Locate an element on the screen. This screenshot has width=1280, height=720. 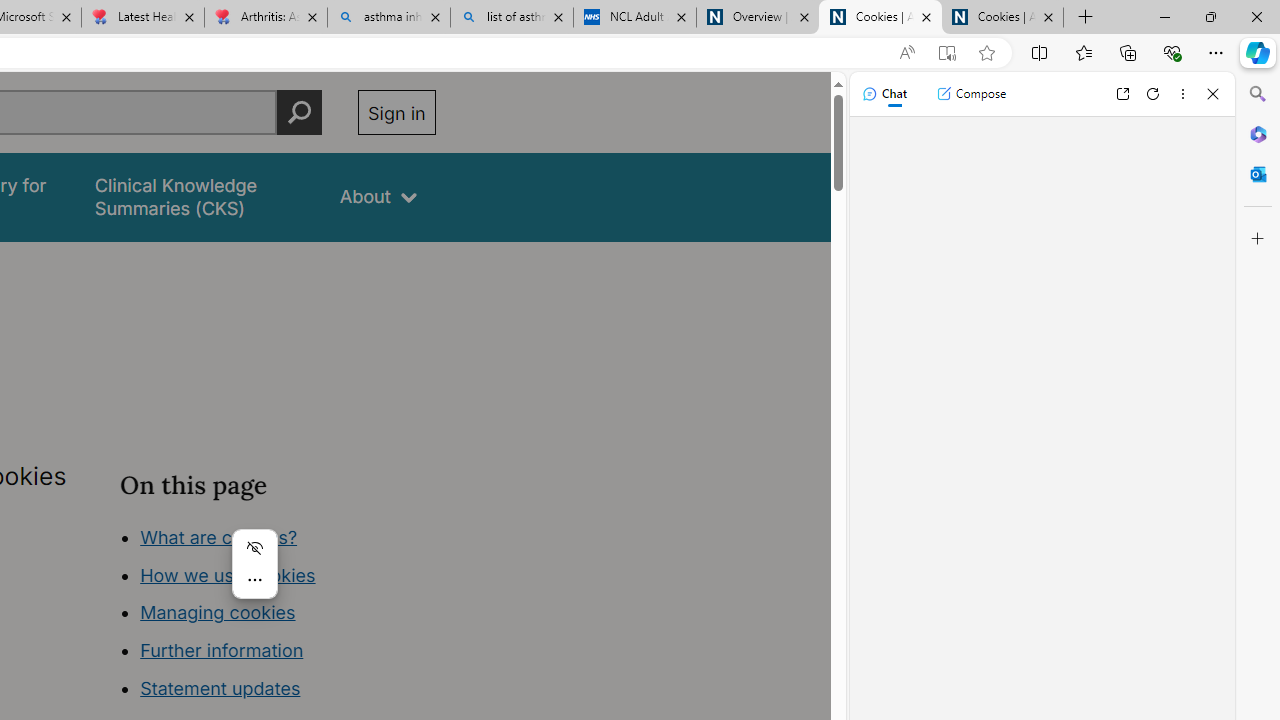
Compose is located at coordinates (971, 94).